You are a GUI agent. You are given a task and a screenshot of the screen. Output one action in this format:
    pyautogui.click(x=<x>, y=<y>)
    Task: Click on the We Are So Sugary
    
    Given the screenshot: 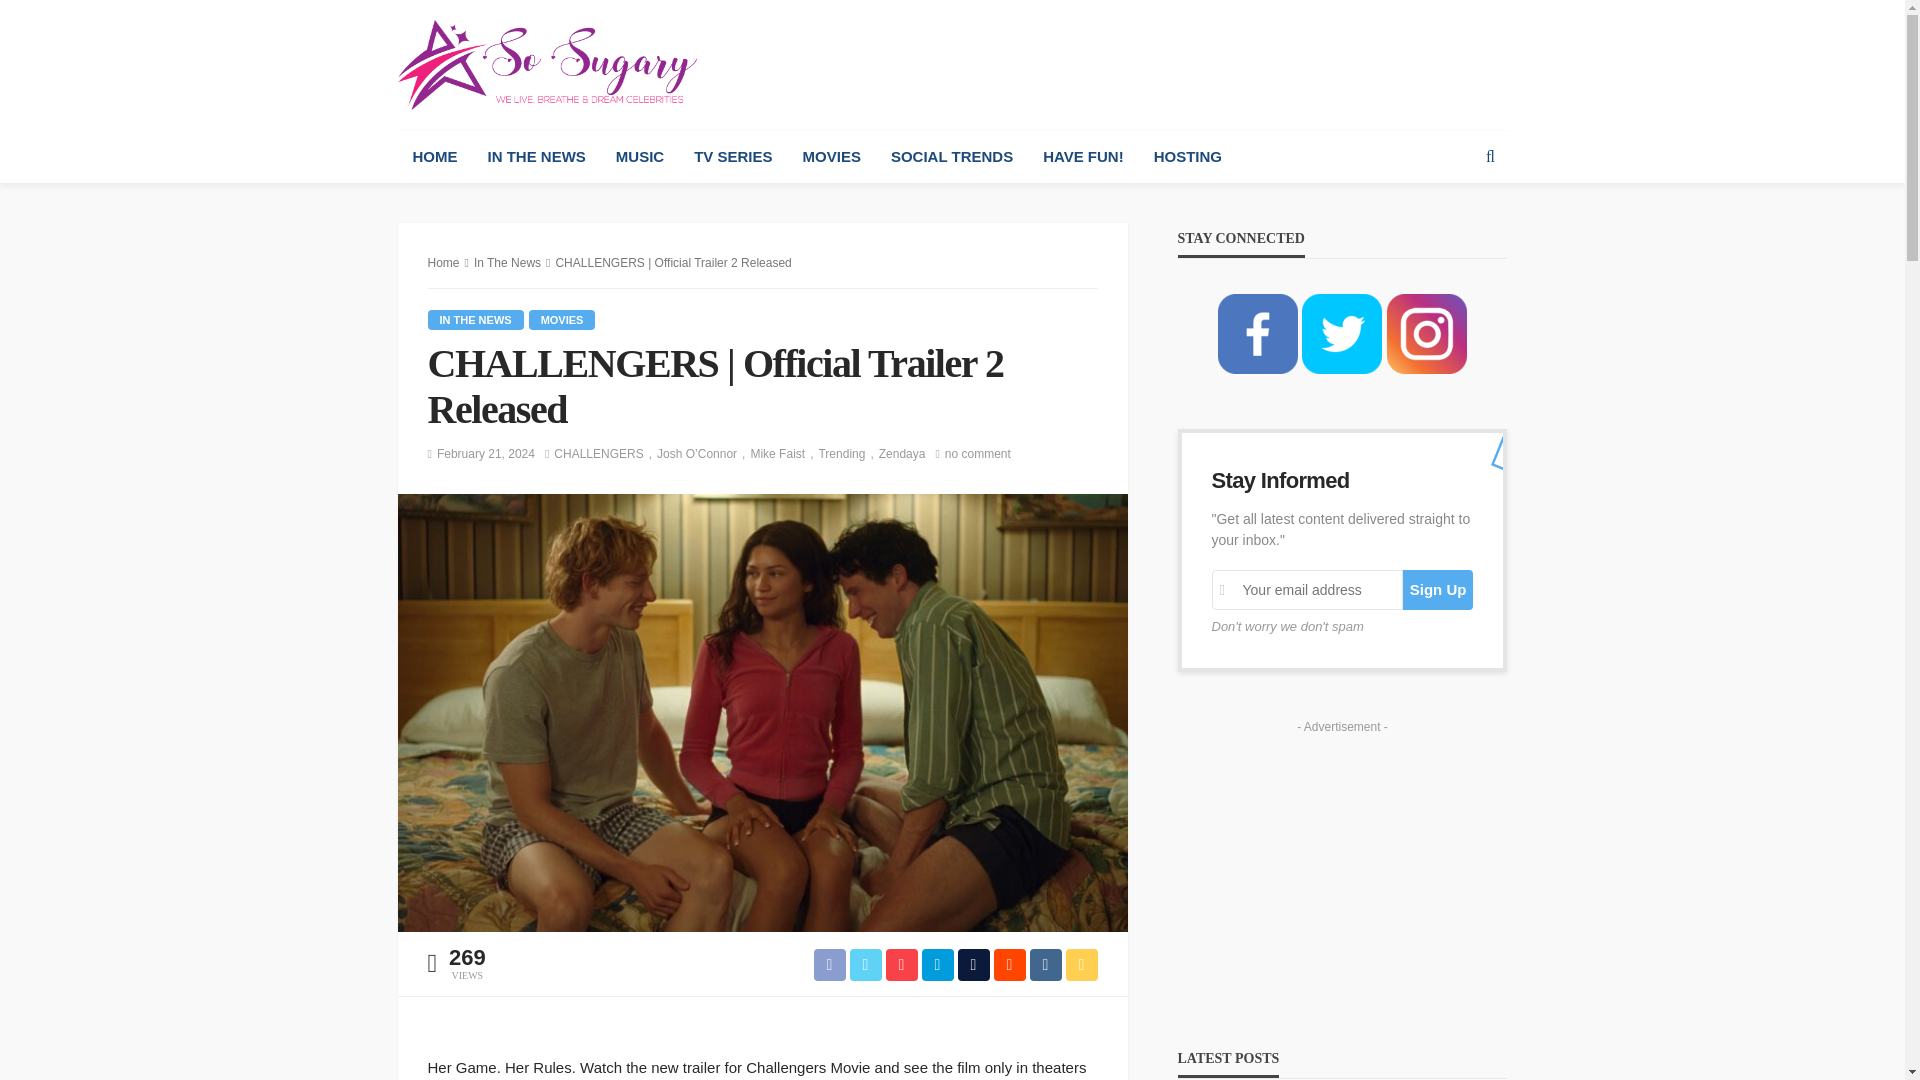 What is the action you would take?
    pyautogui.click(x=546, y=65)
    